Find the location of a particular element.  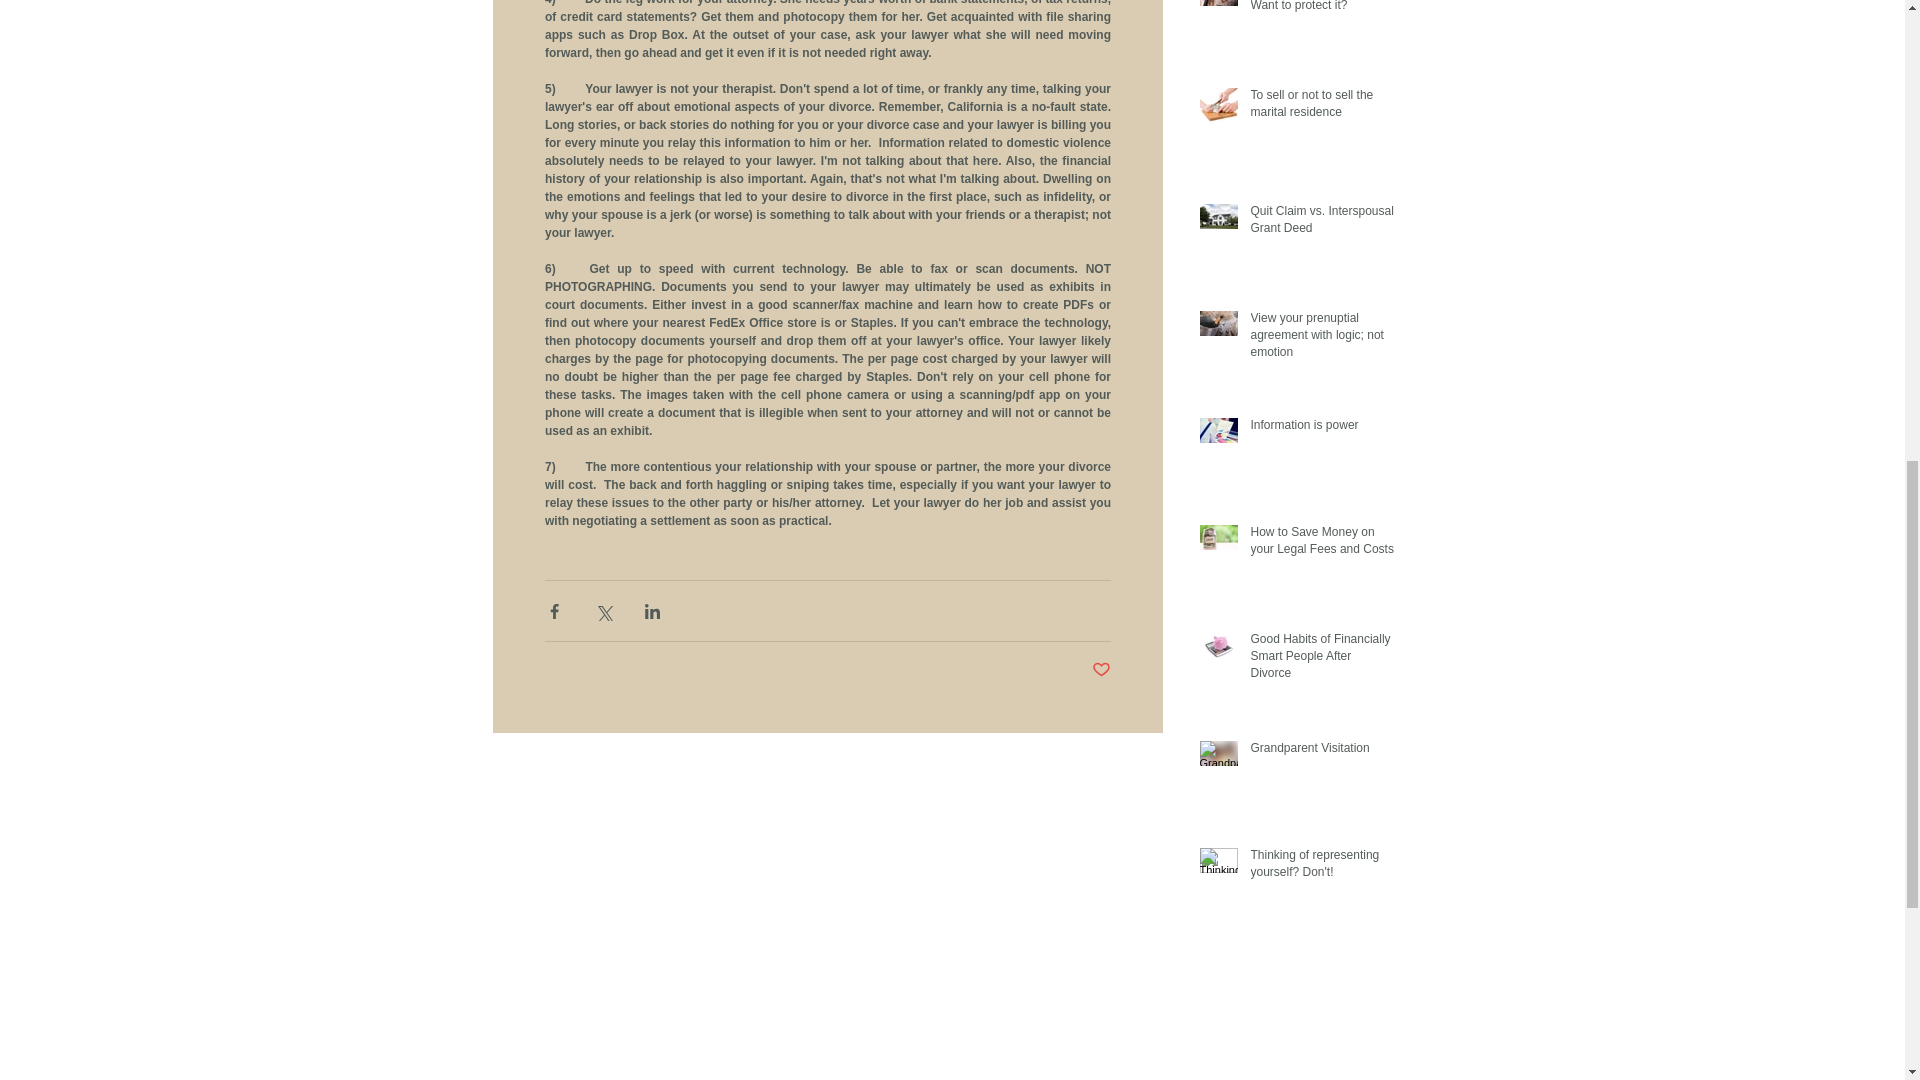

Quit Claim vs. Interspousal Grant Deed is located at coordinates (1321, 224).